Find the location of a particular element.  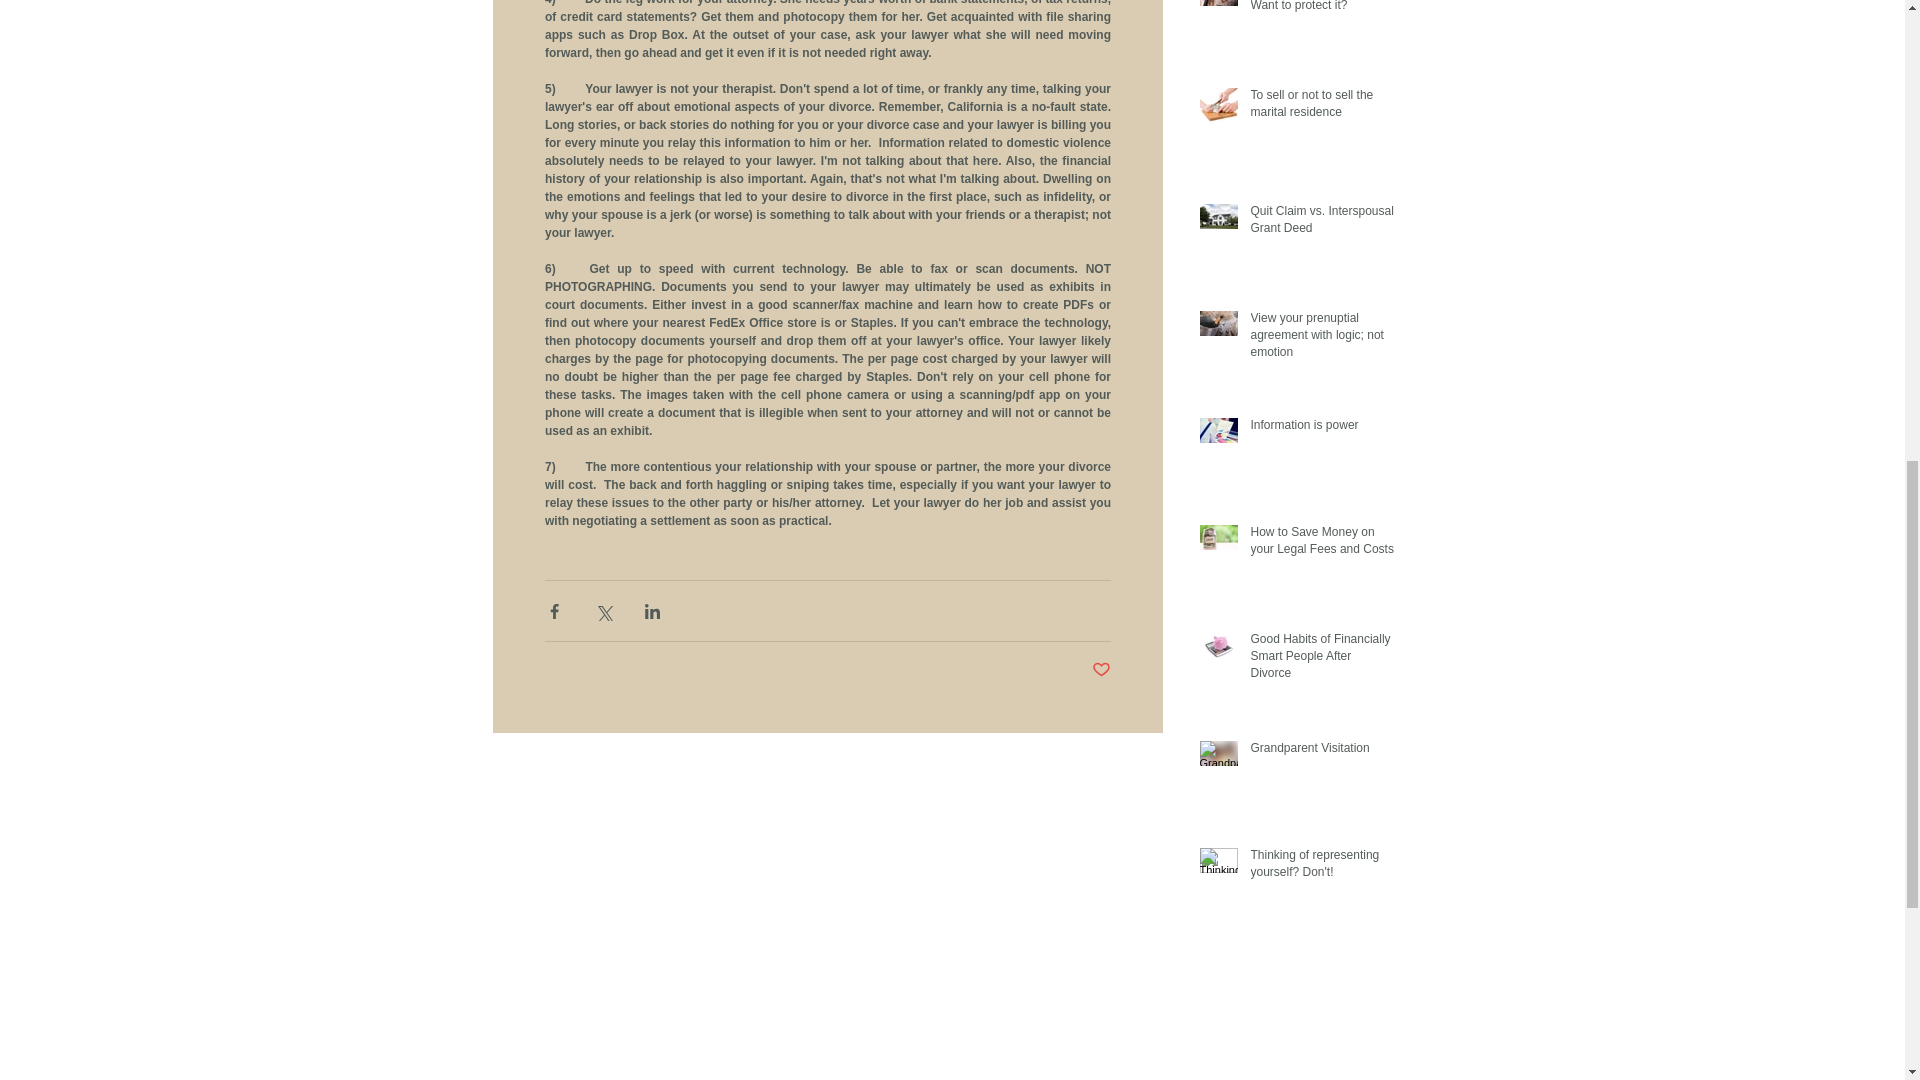

Quit Claim vs. Interspousal Grant Deed is located at coordinates (1321, 224).